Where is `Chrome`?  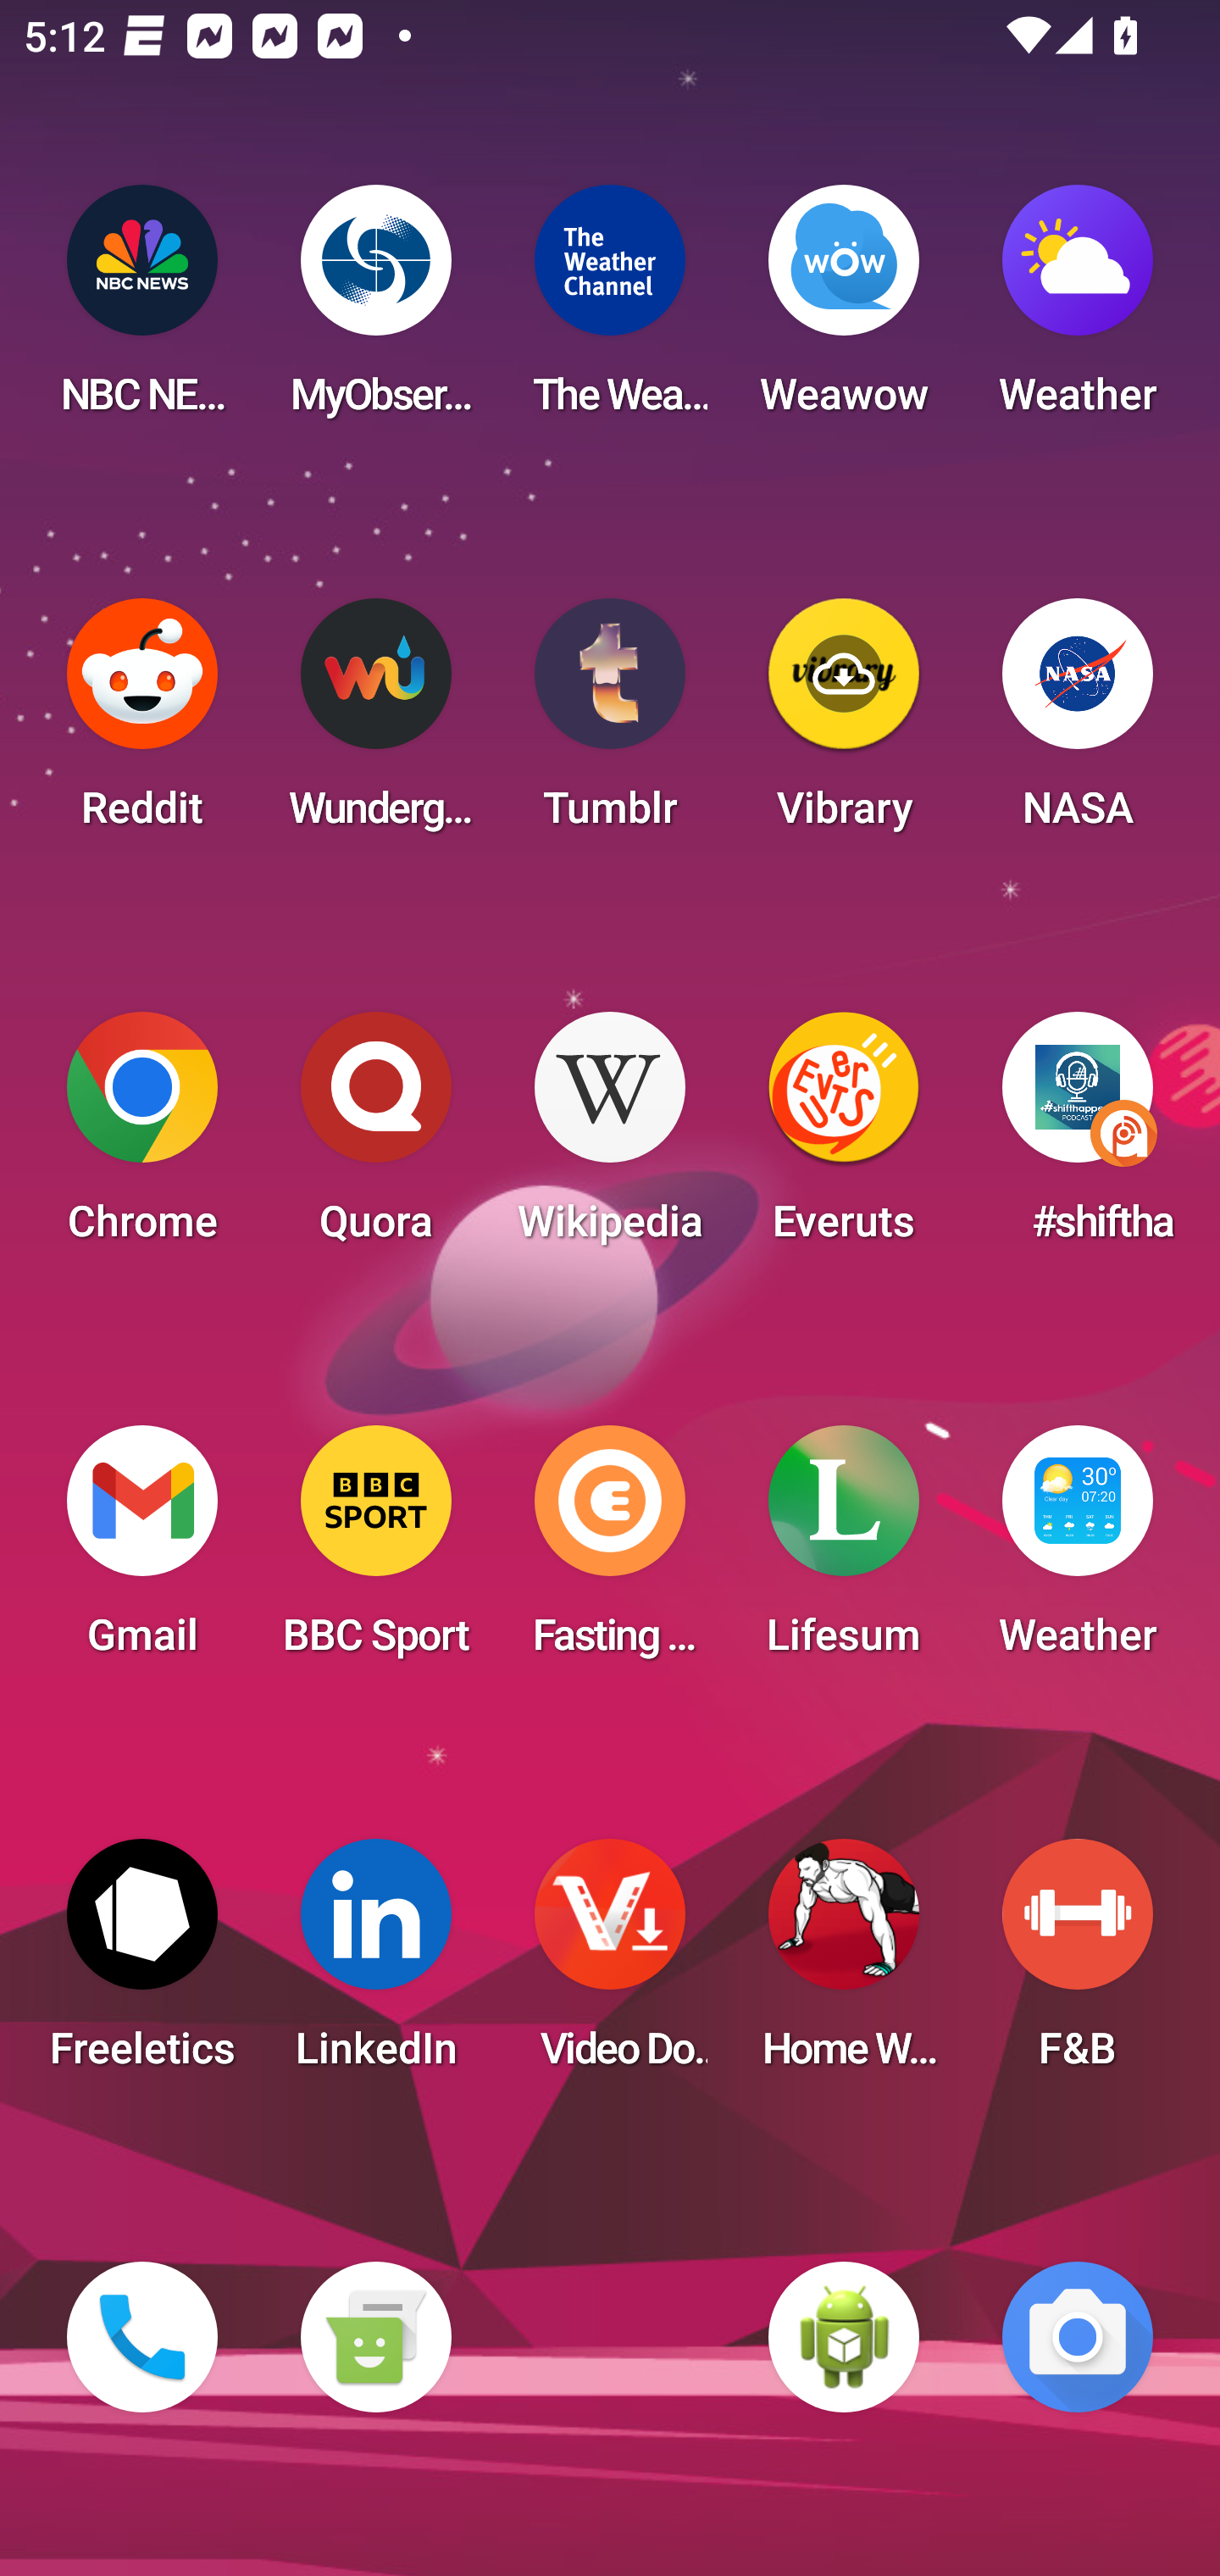 Chrome is located at coordinates (142, 1137).